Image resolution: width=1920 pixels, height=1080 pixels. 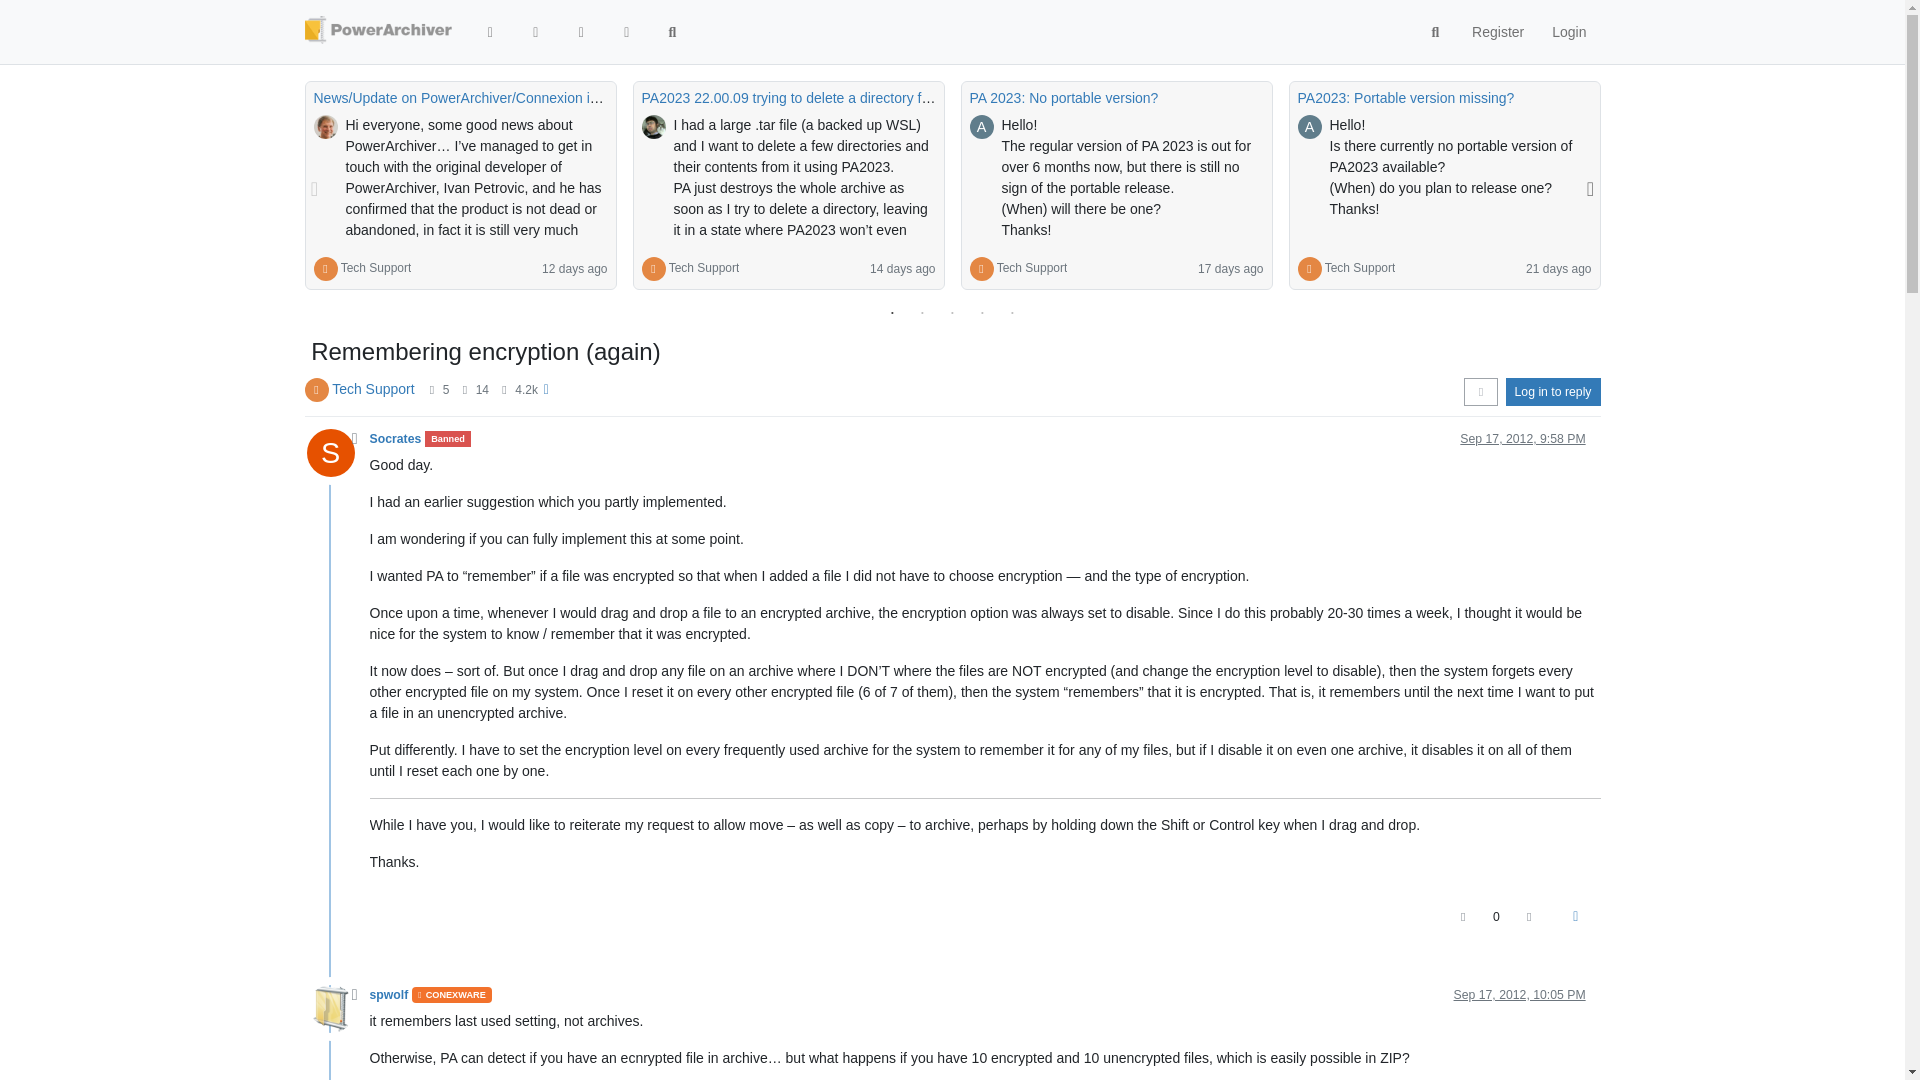 What do you see at coordinates (982, 126) in the screenshot?
I see `A` at bounding box center [982, 126].